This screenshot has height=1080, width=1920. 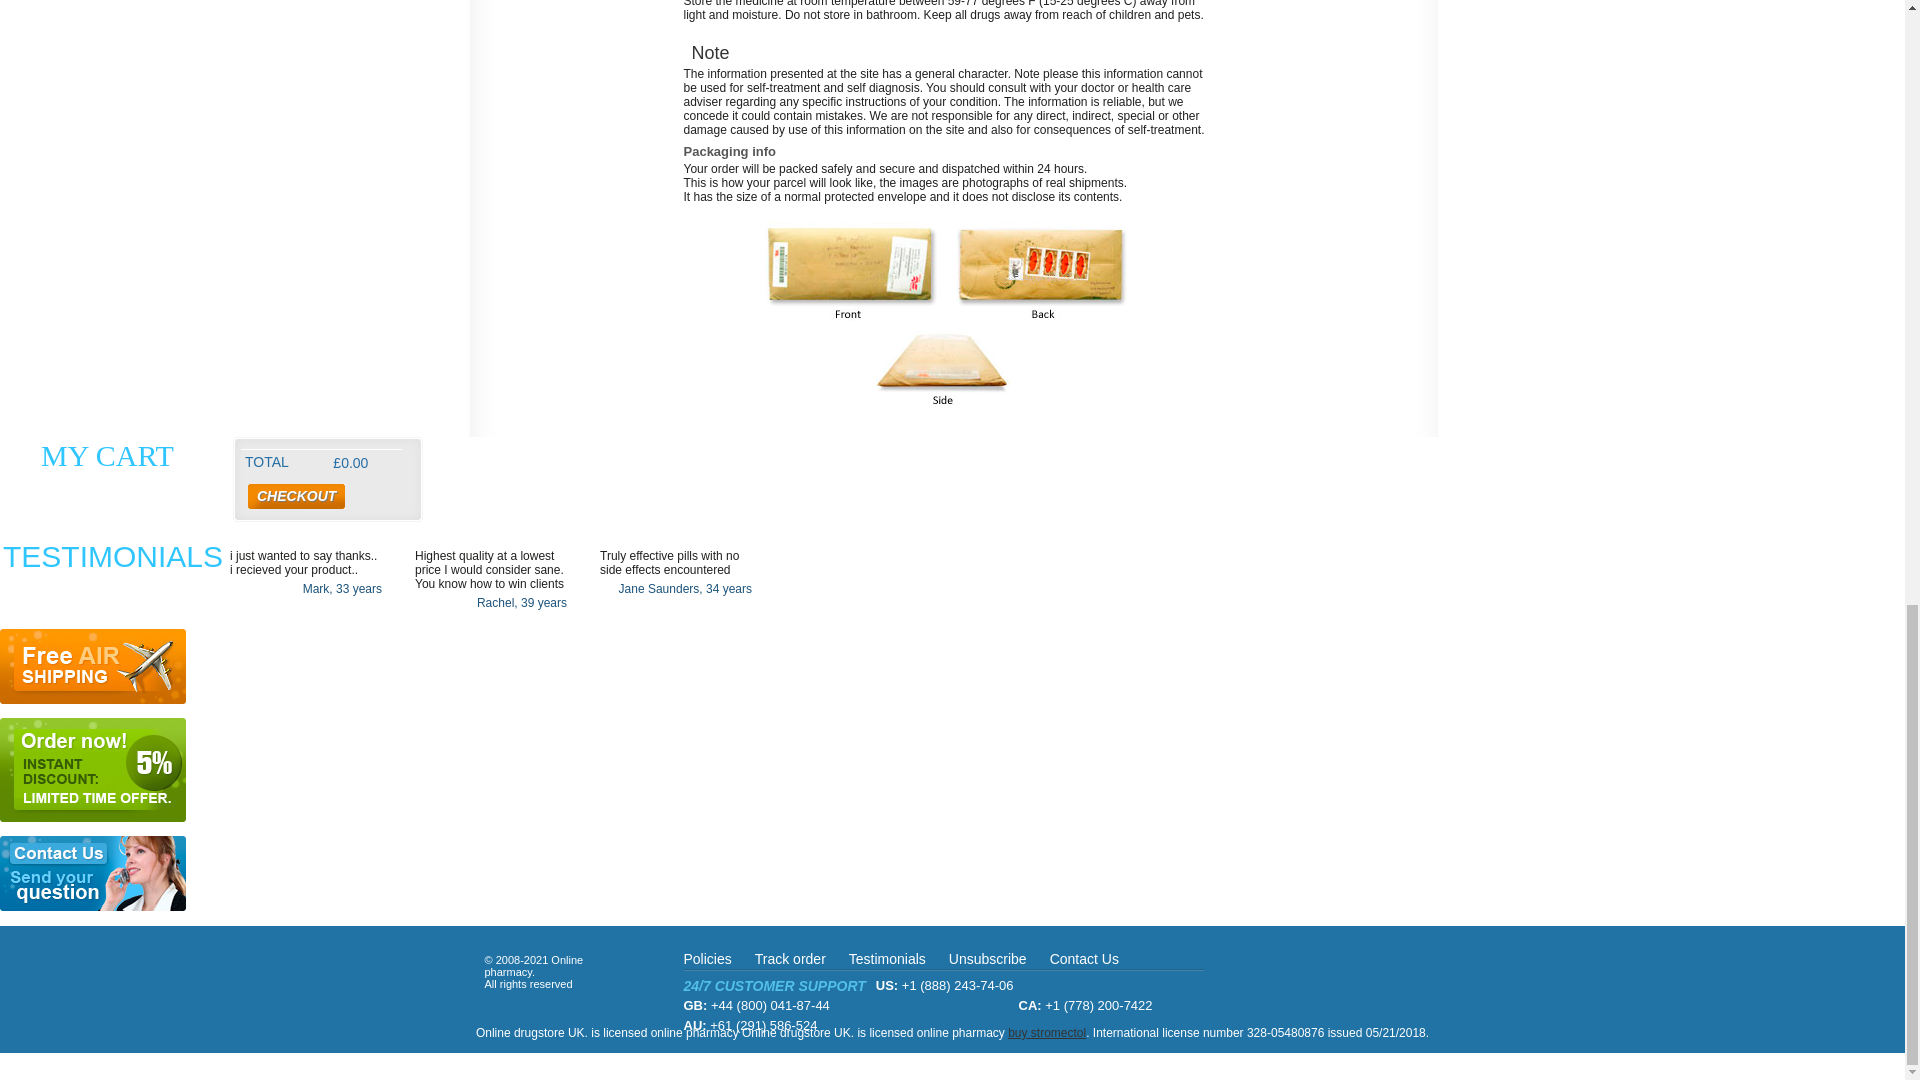 What do you see at coordinates (44, 1060) in the screenshot?
I see `LiveInternet` at bounding box center [44, 1060].